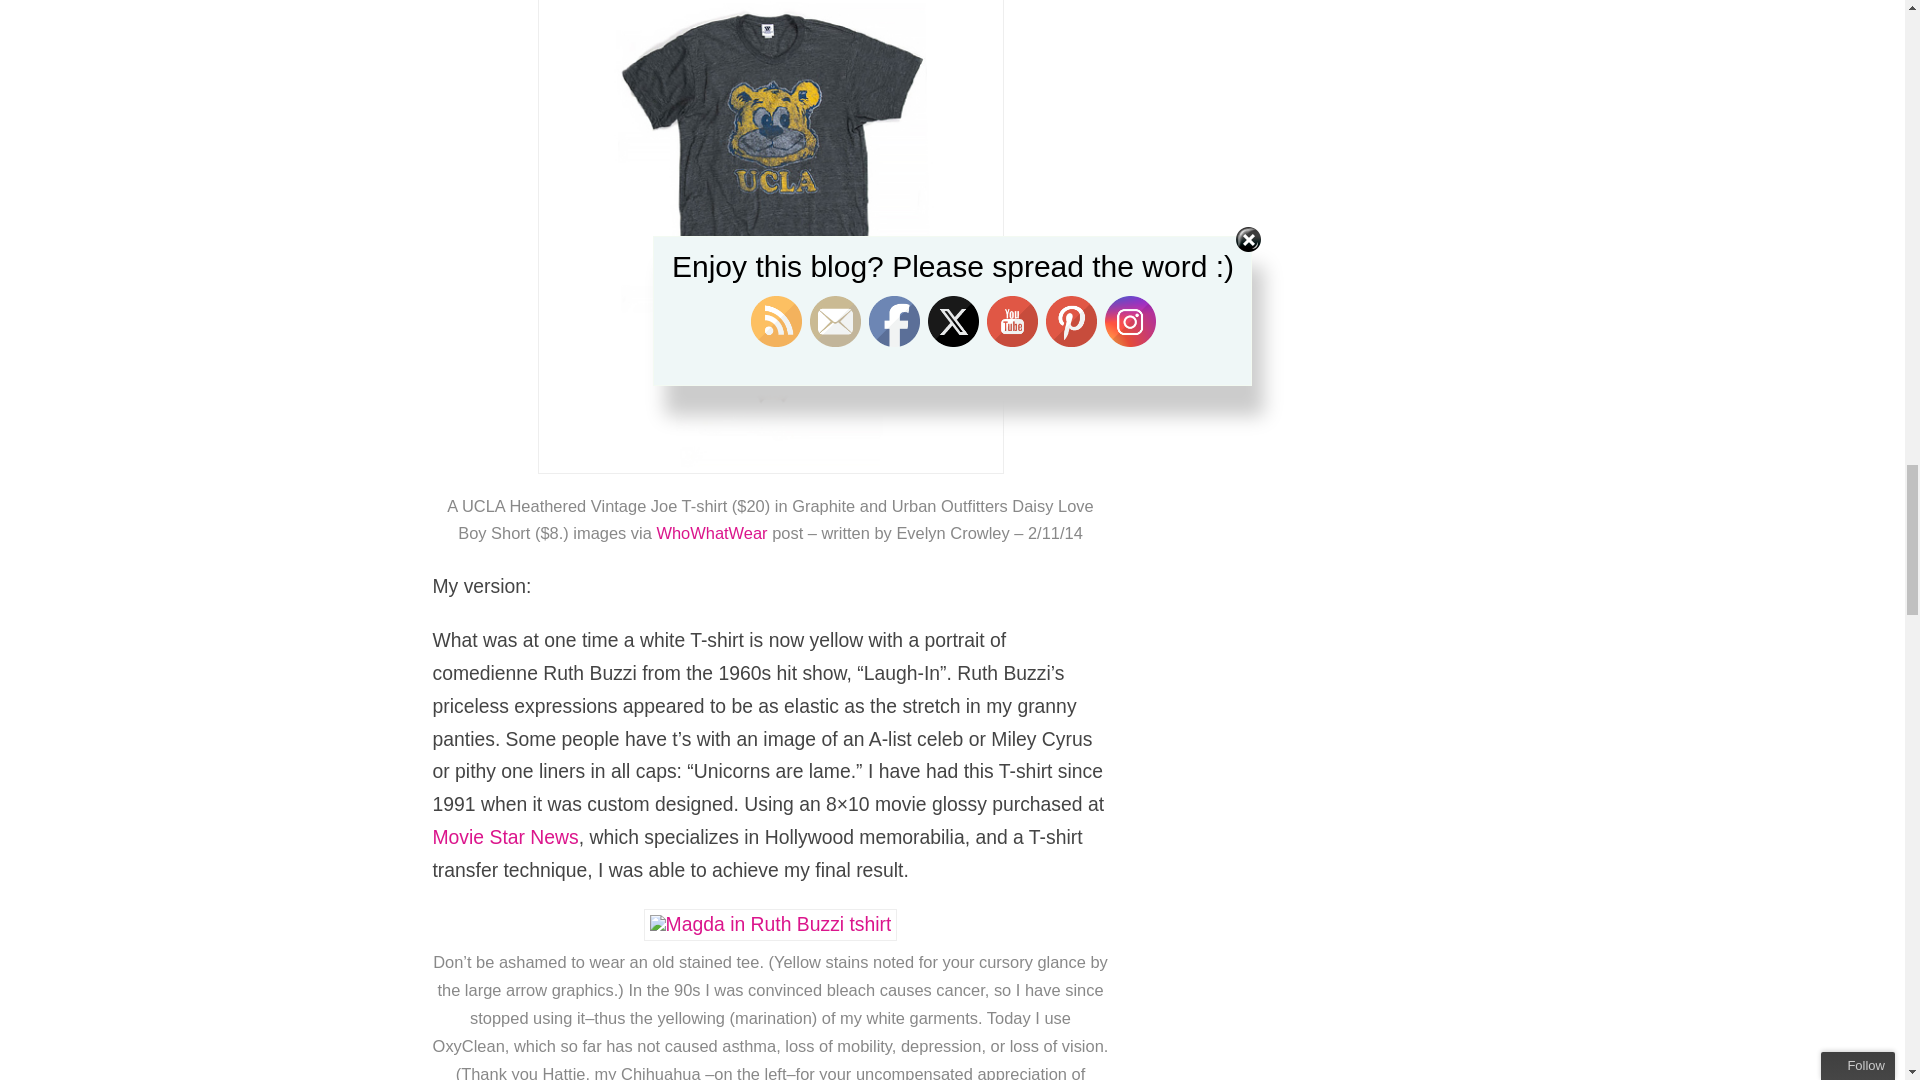 The image size is (1920, 1080). What do you see at coordinates (711, 532) in the screenshot?
I see `WhoWhatWear` at bounding box center [711, 532].